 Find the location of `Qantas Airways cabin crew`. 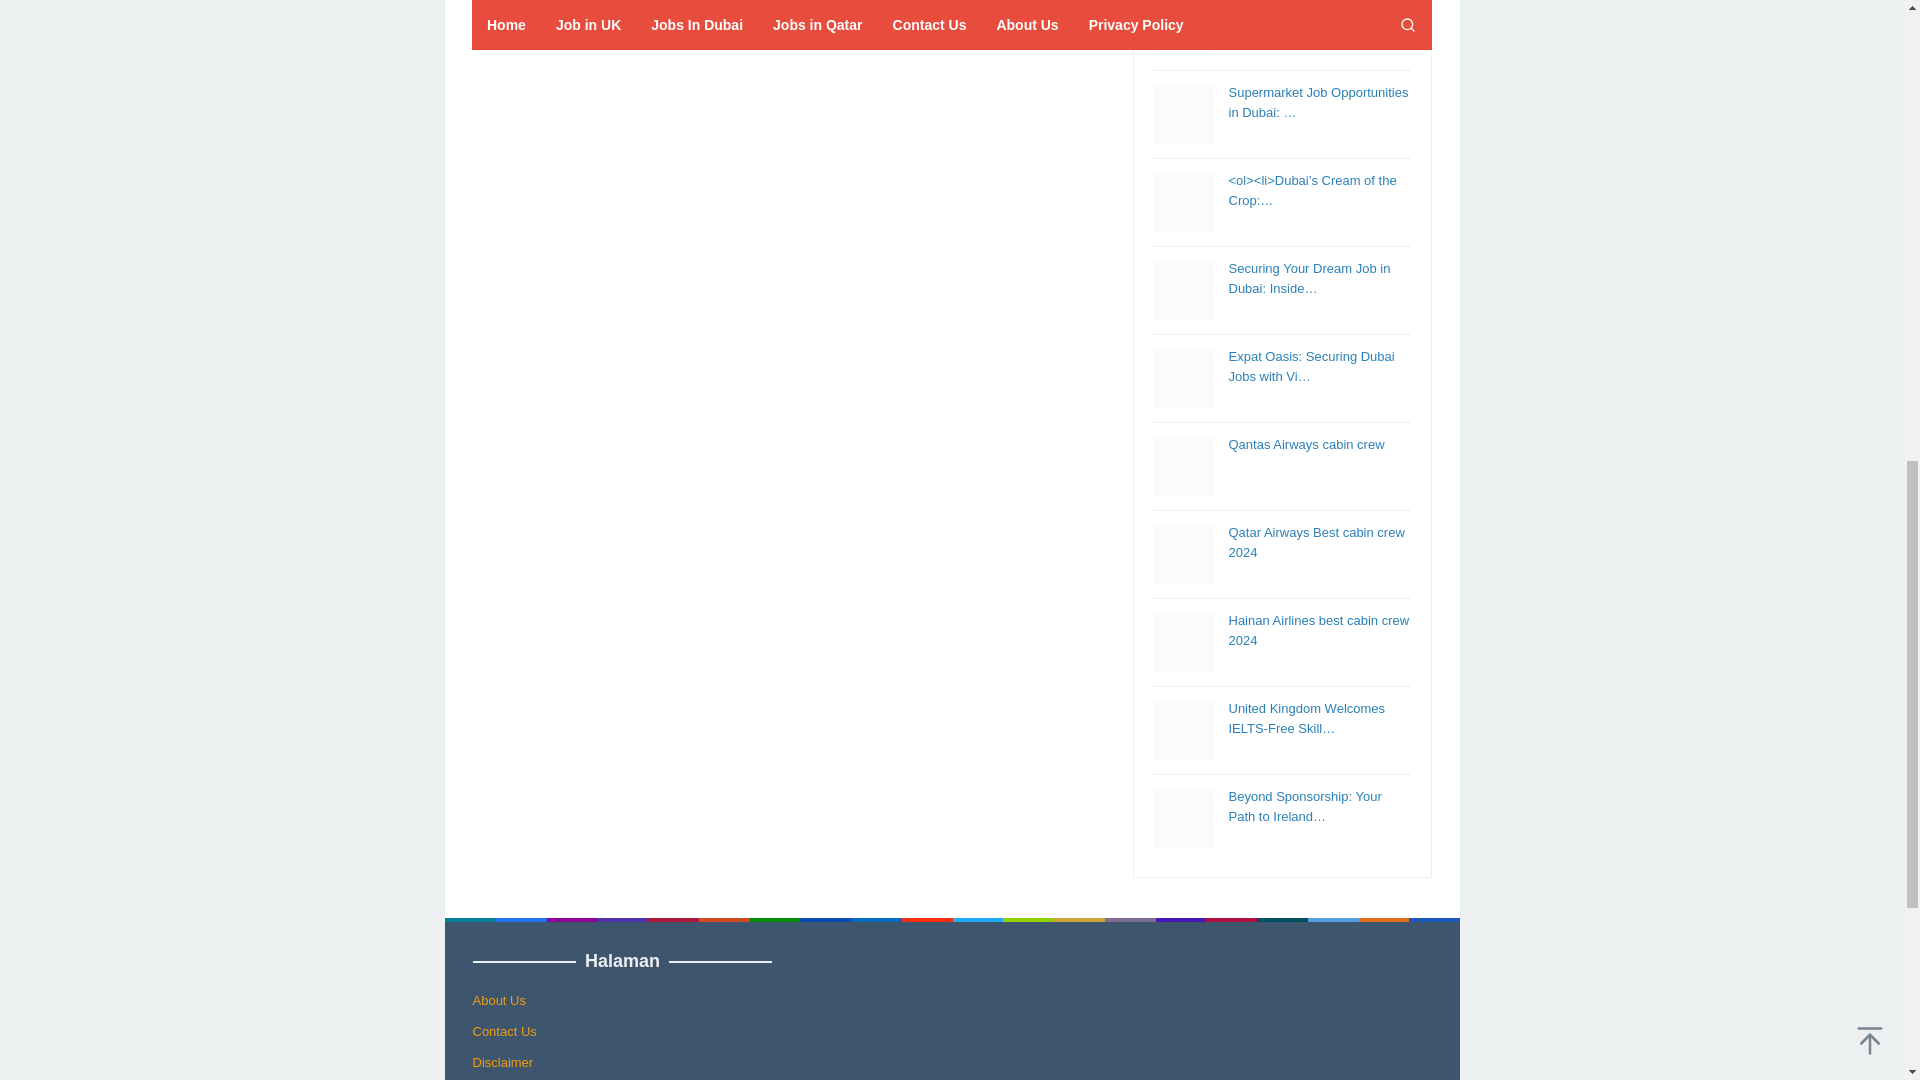

Qantas Airways cabin crew is located at coordinates (1306, 444).